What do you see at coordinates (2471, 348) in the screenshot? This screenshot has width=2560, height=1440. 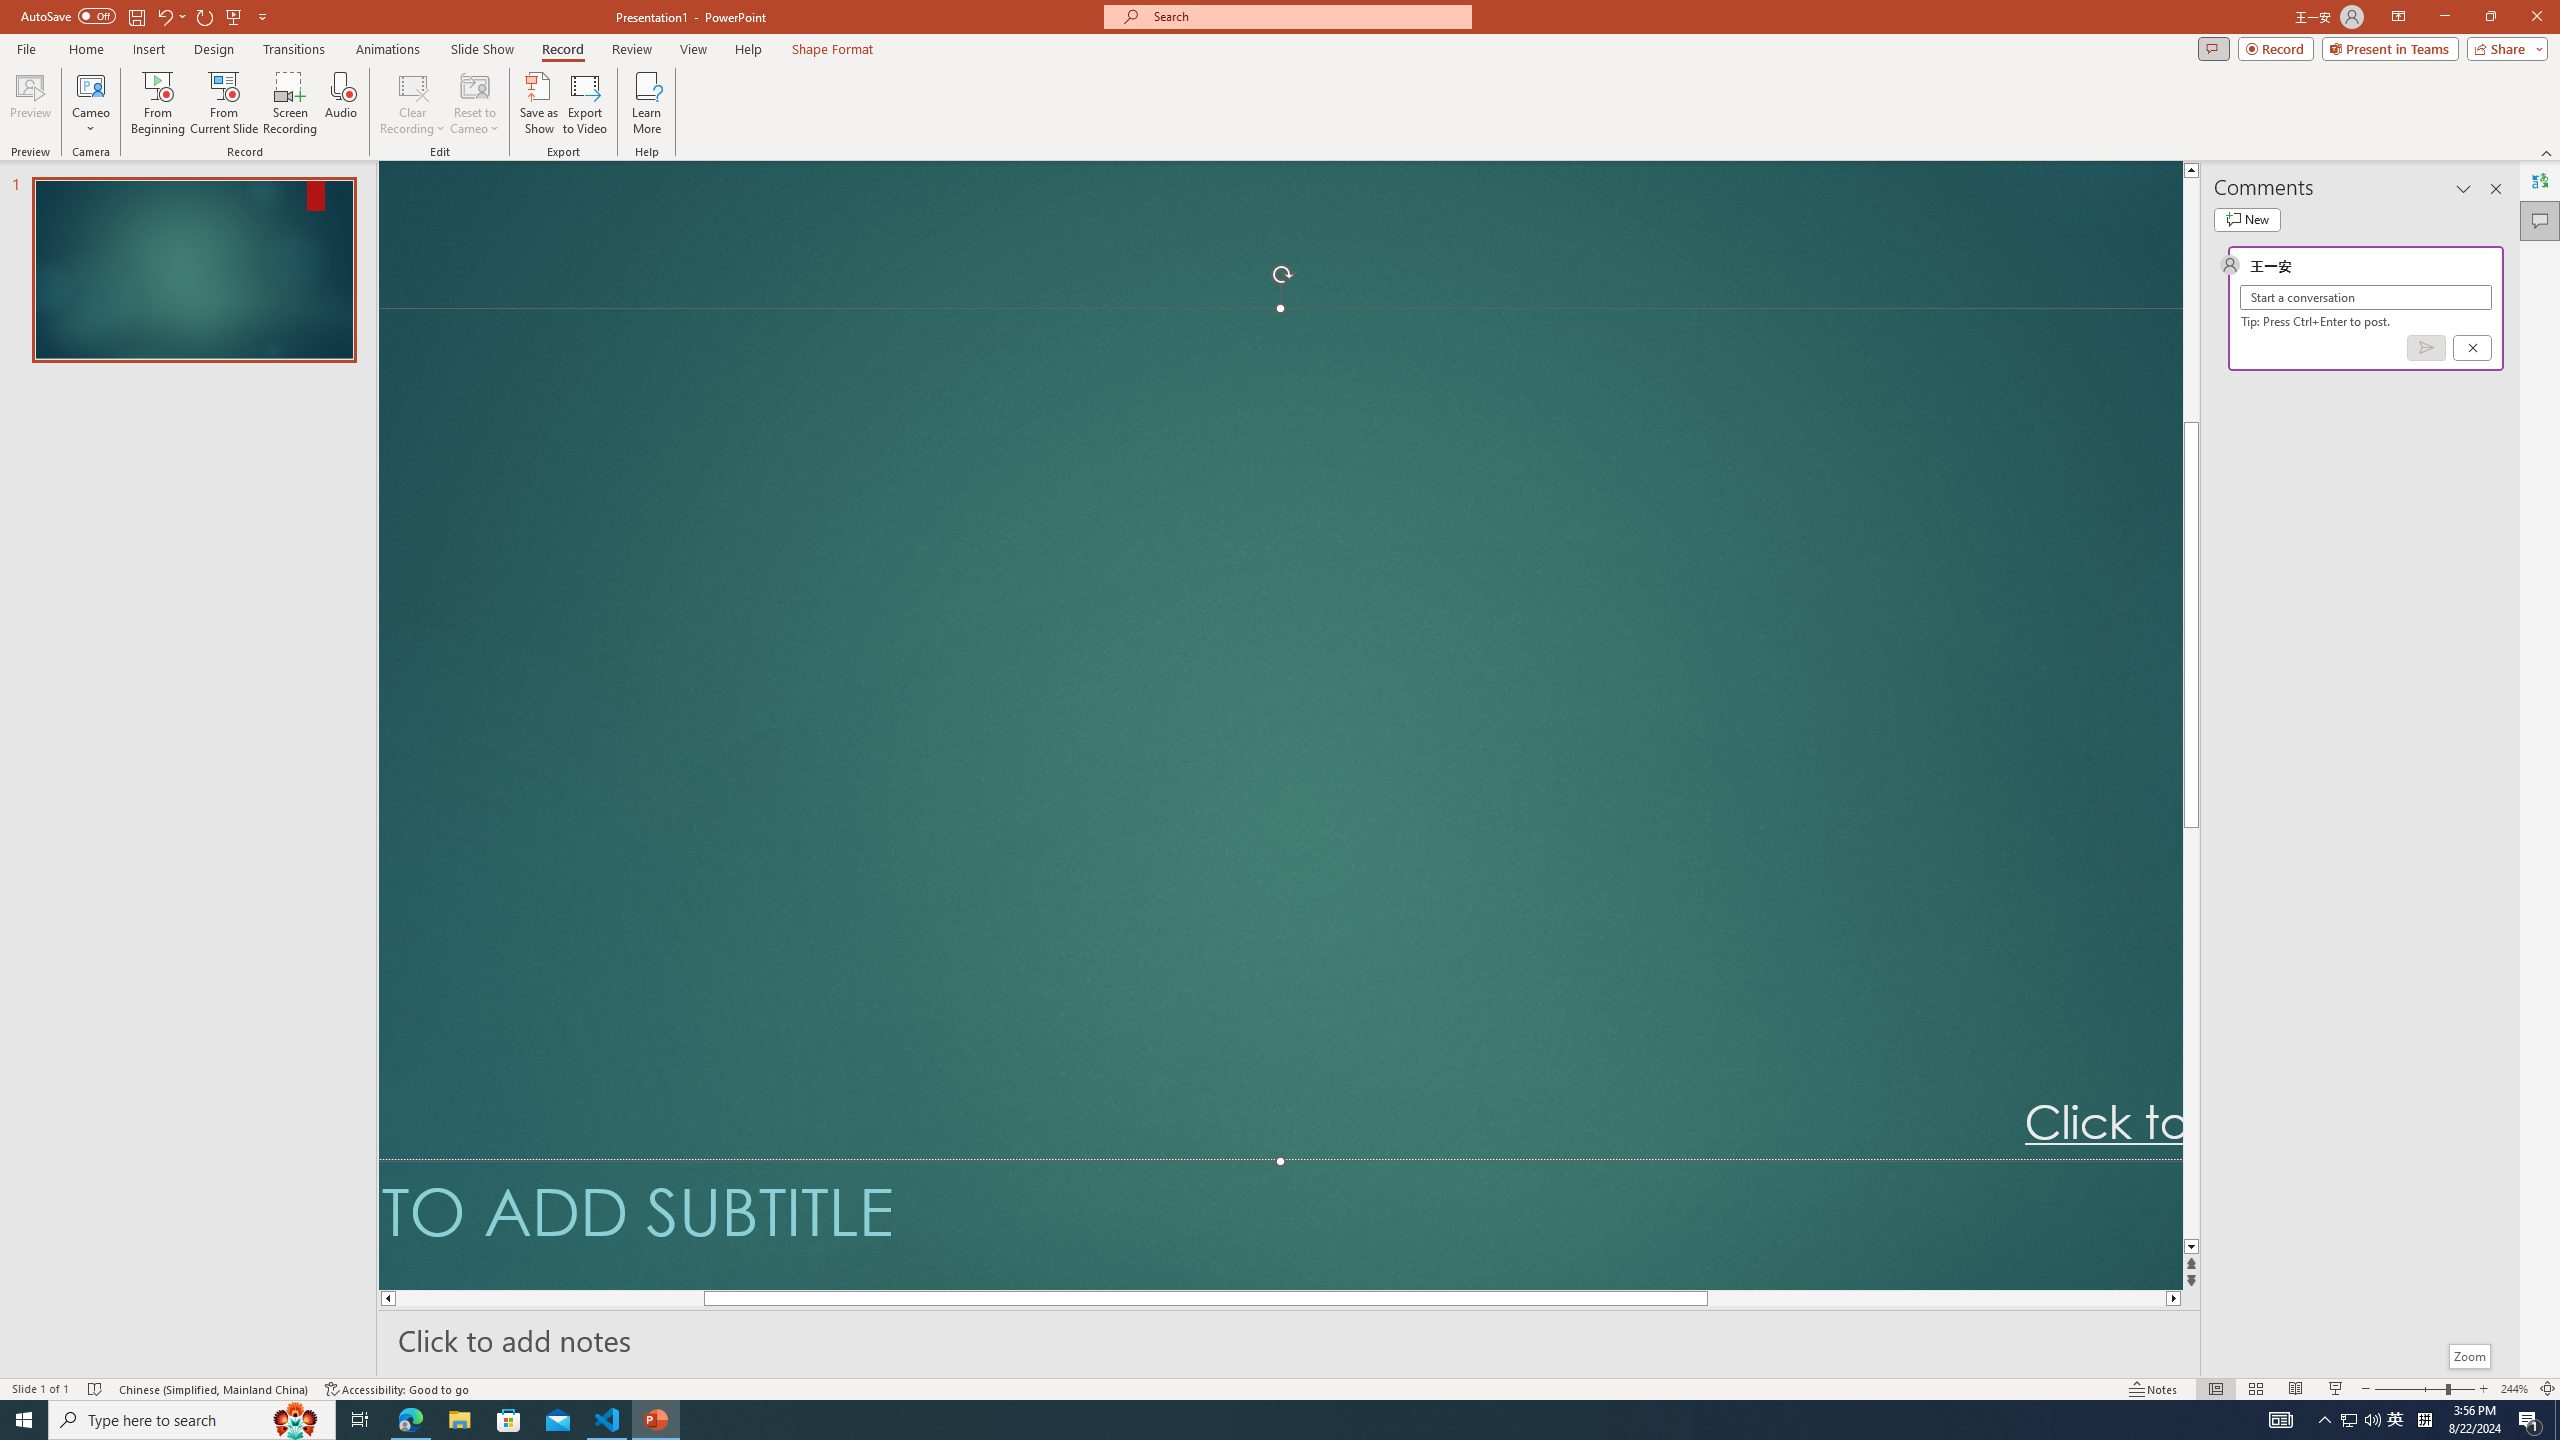 I see `Cancel` at bounding box center [2471, 348].